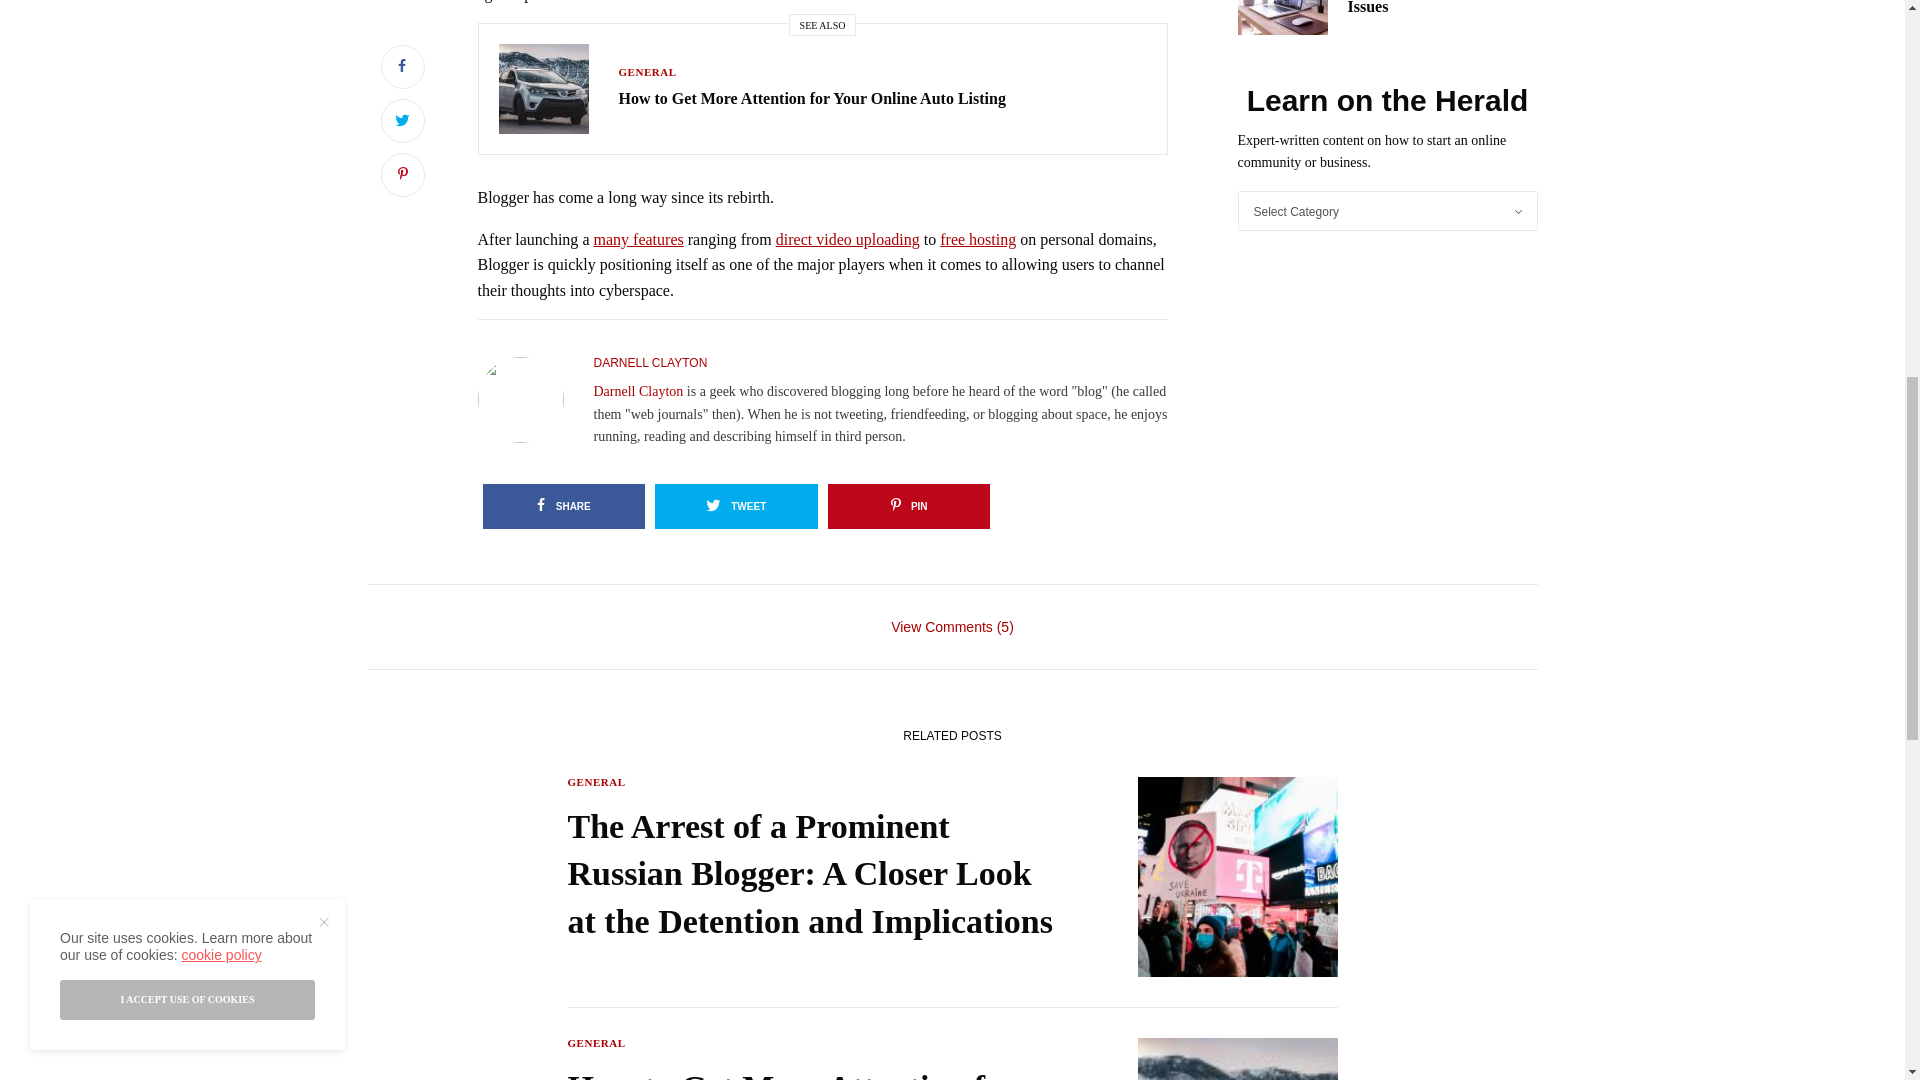 Image resolution: width=1920 pixels, height=1080 pixels. I want to click on GENERAL, so click(646, 71).